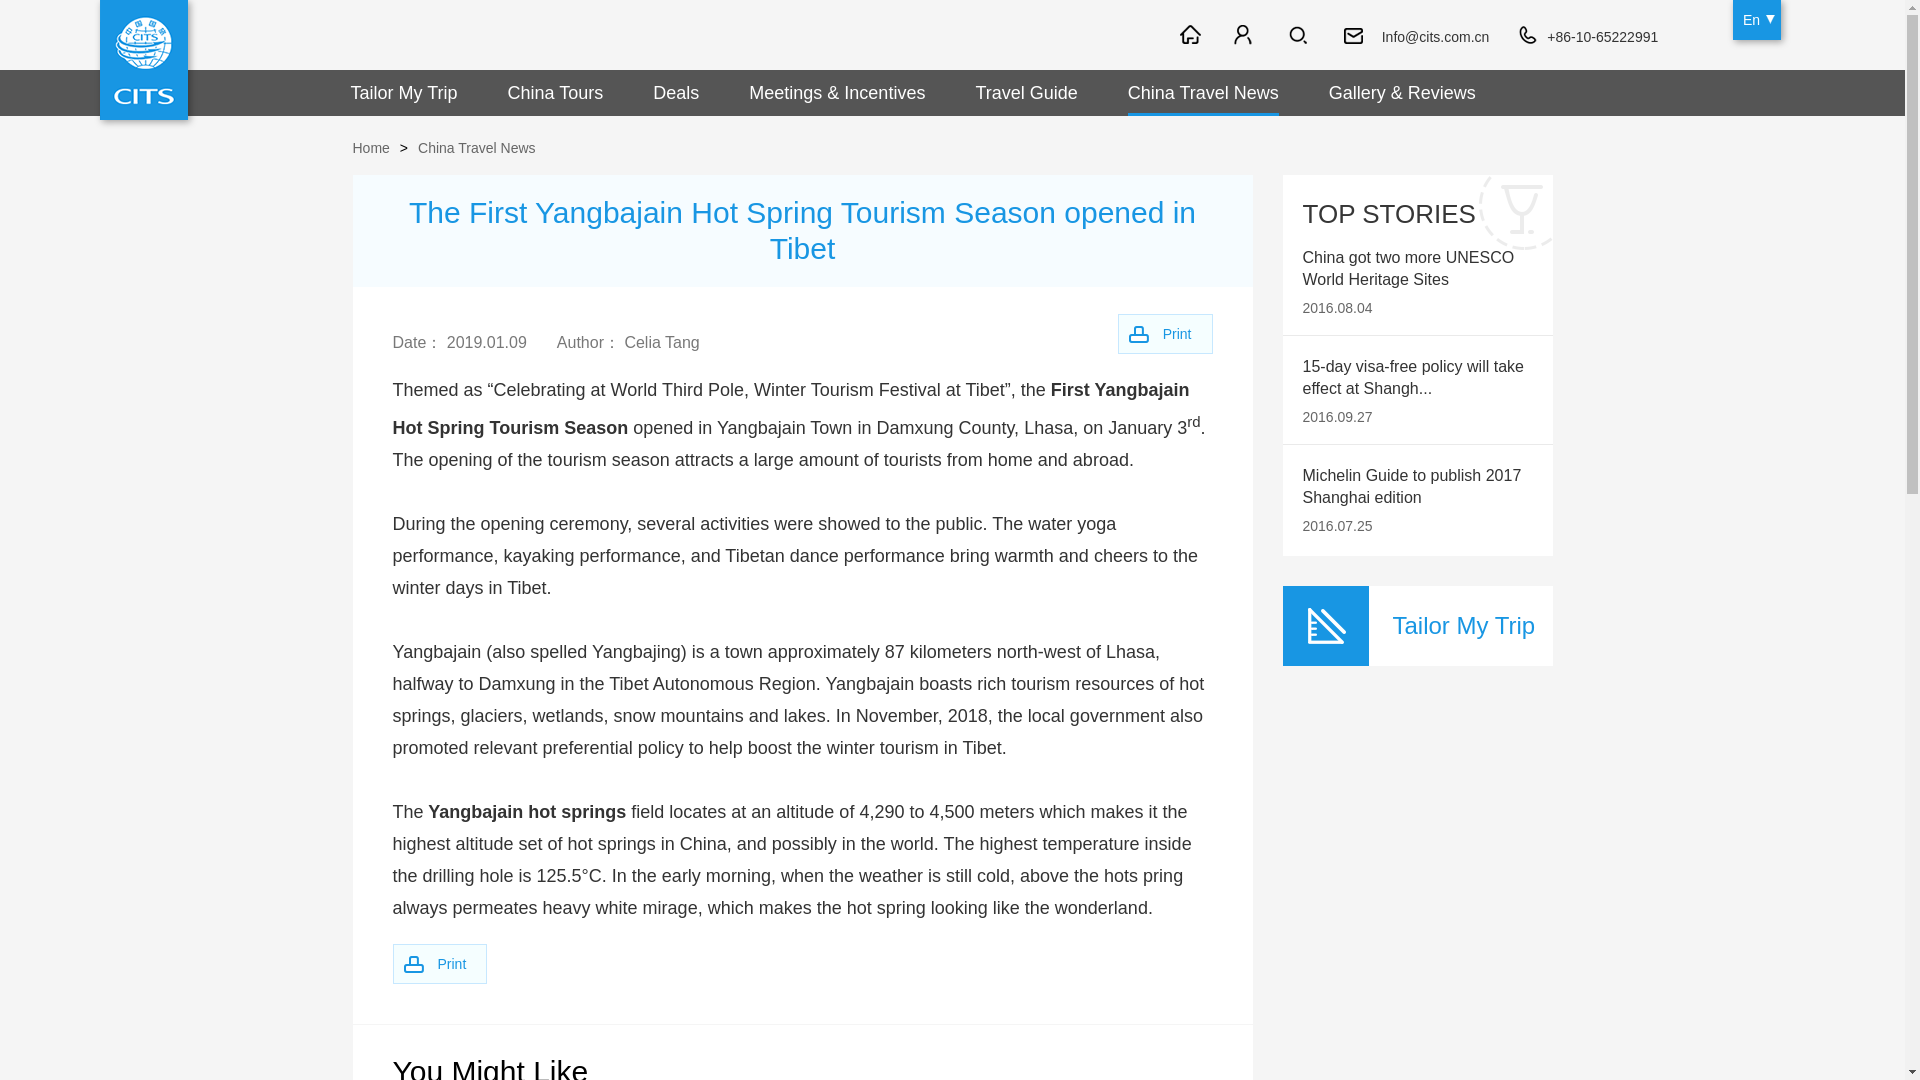 The image size is (1920, 1080). What do you see at coordinates (404, 92) in the screenshot?
I see `Tailor My Trip` at bounding box center [404, 92].